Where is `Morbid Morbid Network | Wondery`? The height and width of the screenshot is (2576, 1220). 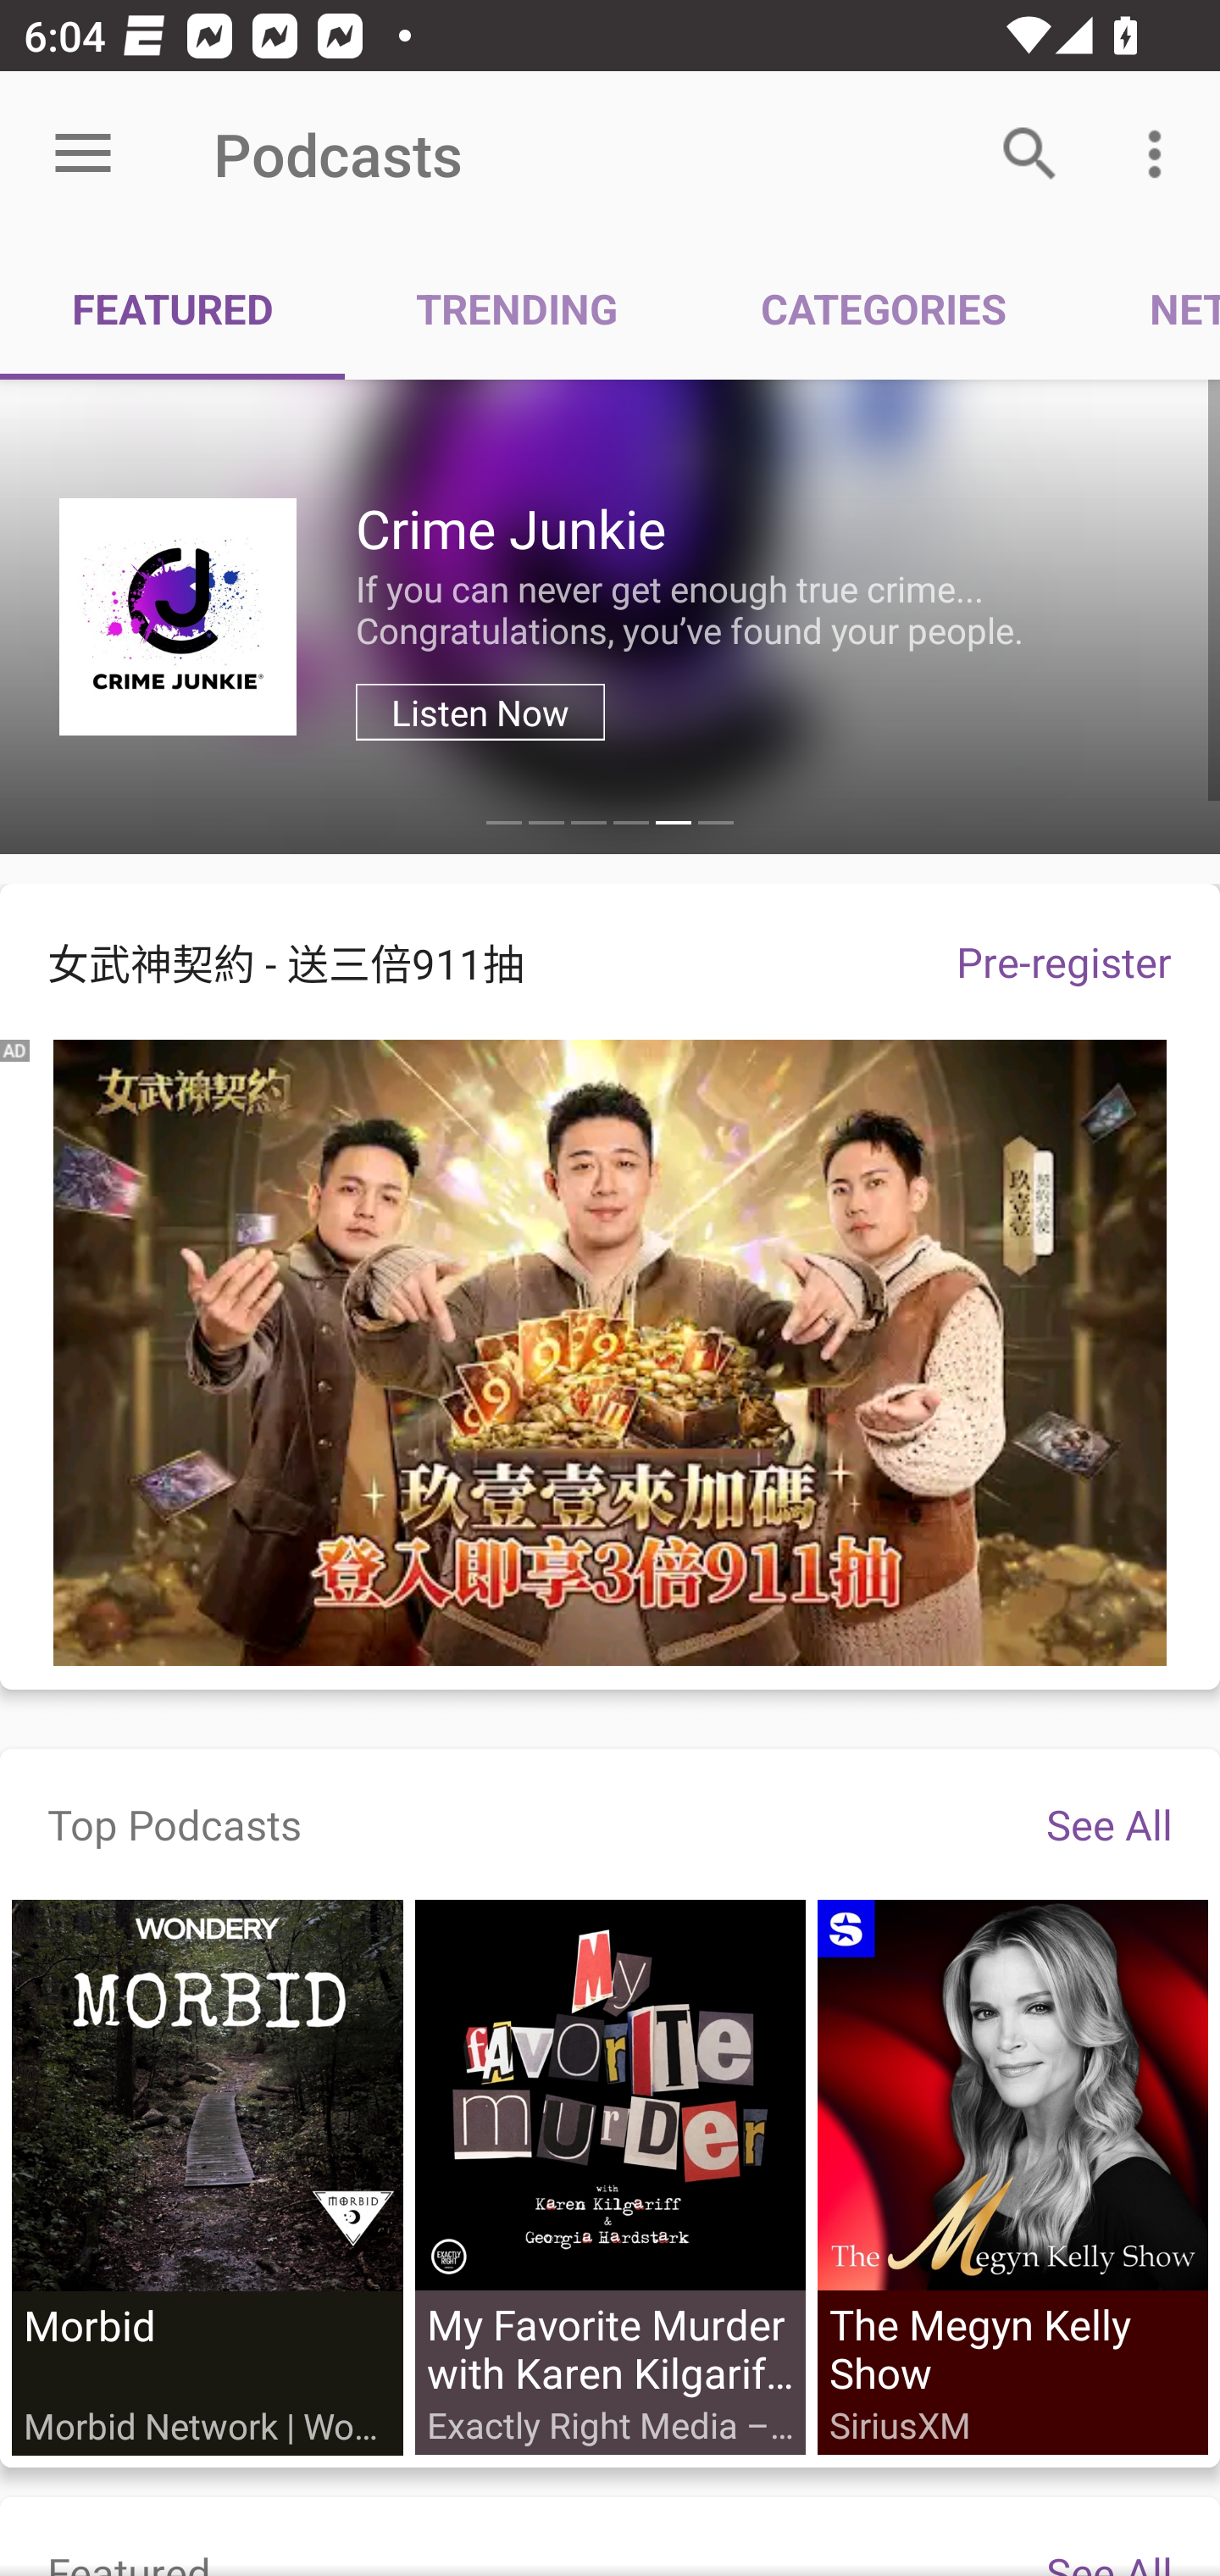
Morbid Morbid Network | Wondery is located at coordinates (208, 2178).